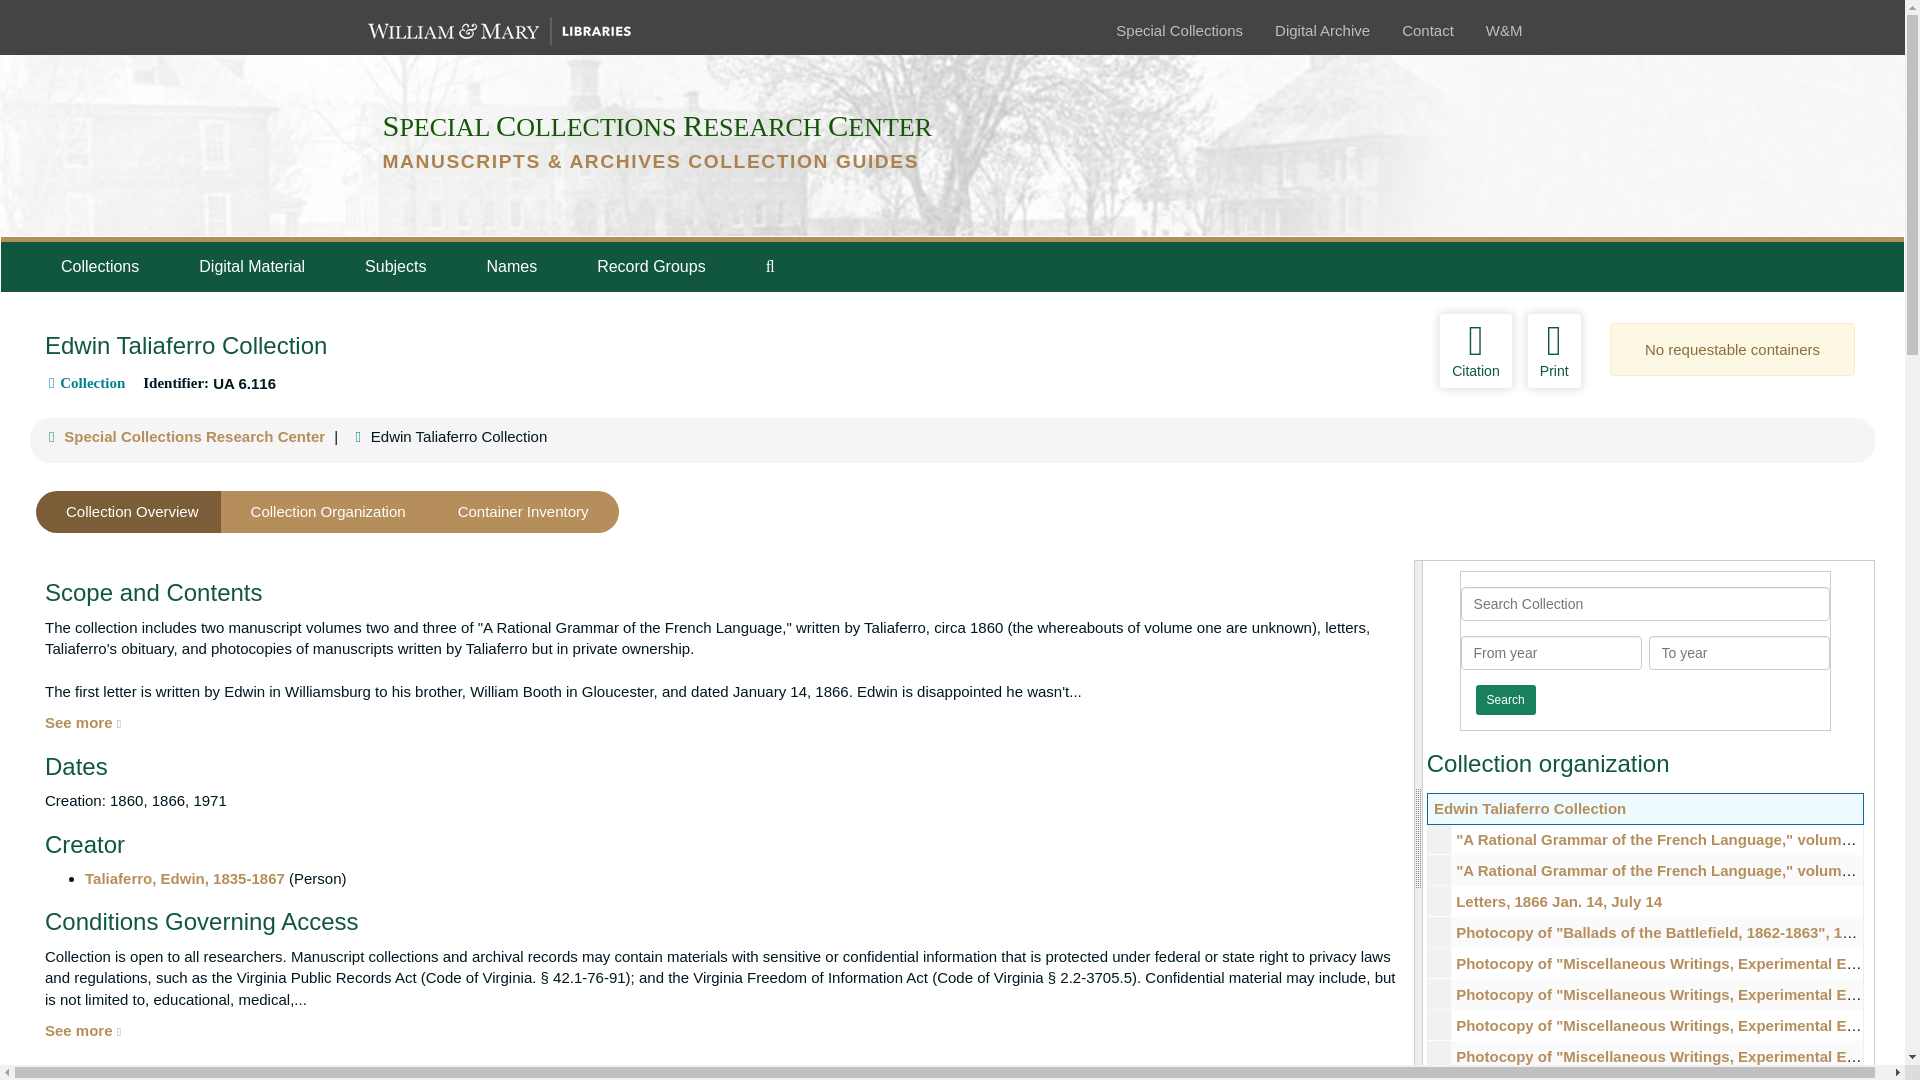 Image resolution: width=1920 pixels, height=1080 pixels. Describe the element at coordinates (328, 512) in the screenshot. I see `Collection Organization` at that location.